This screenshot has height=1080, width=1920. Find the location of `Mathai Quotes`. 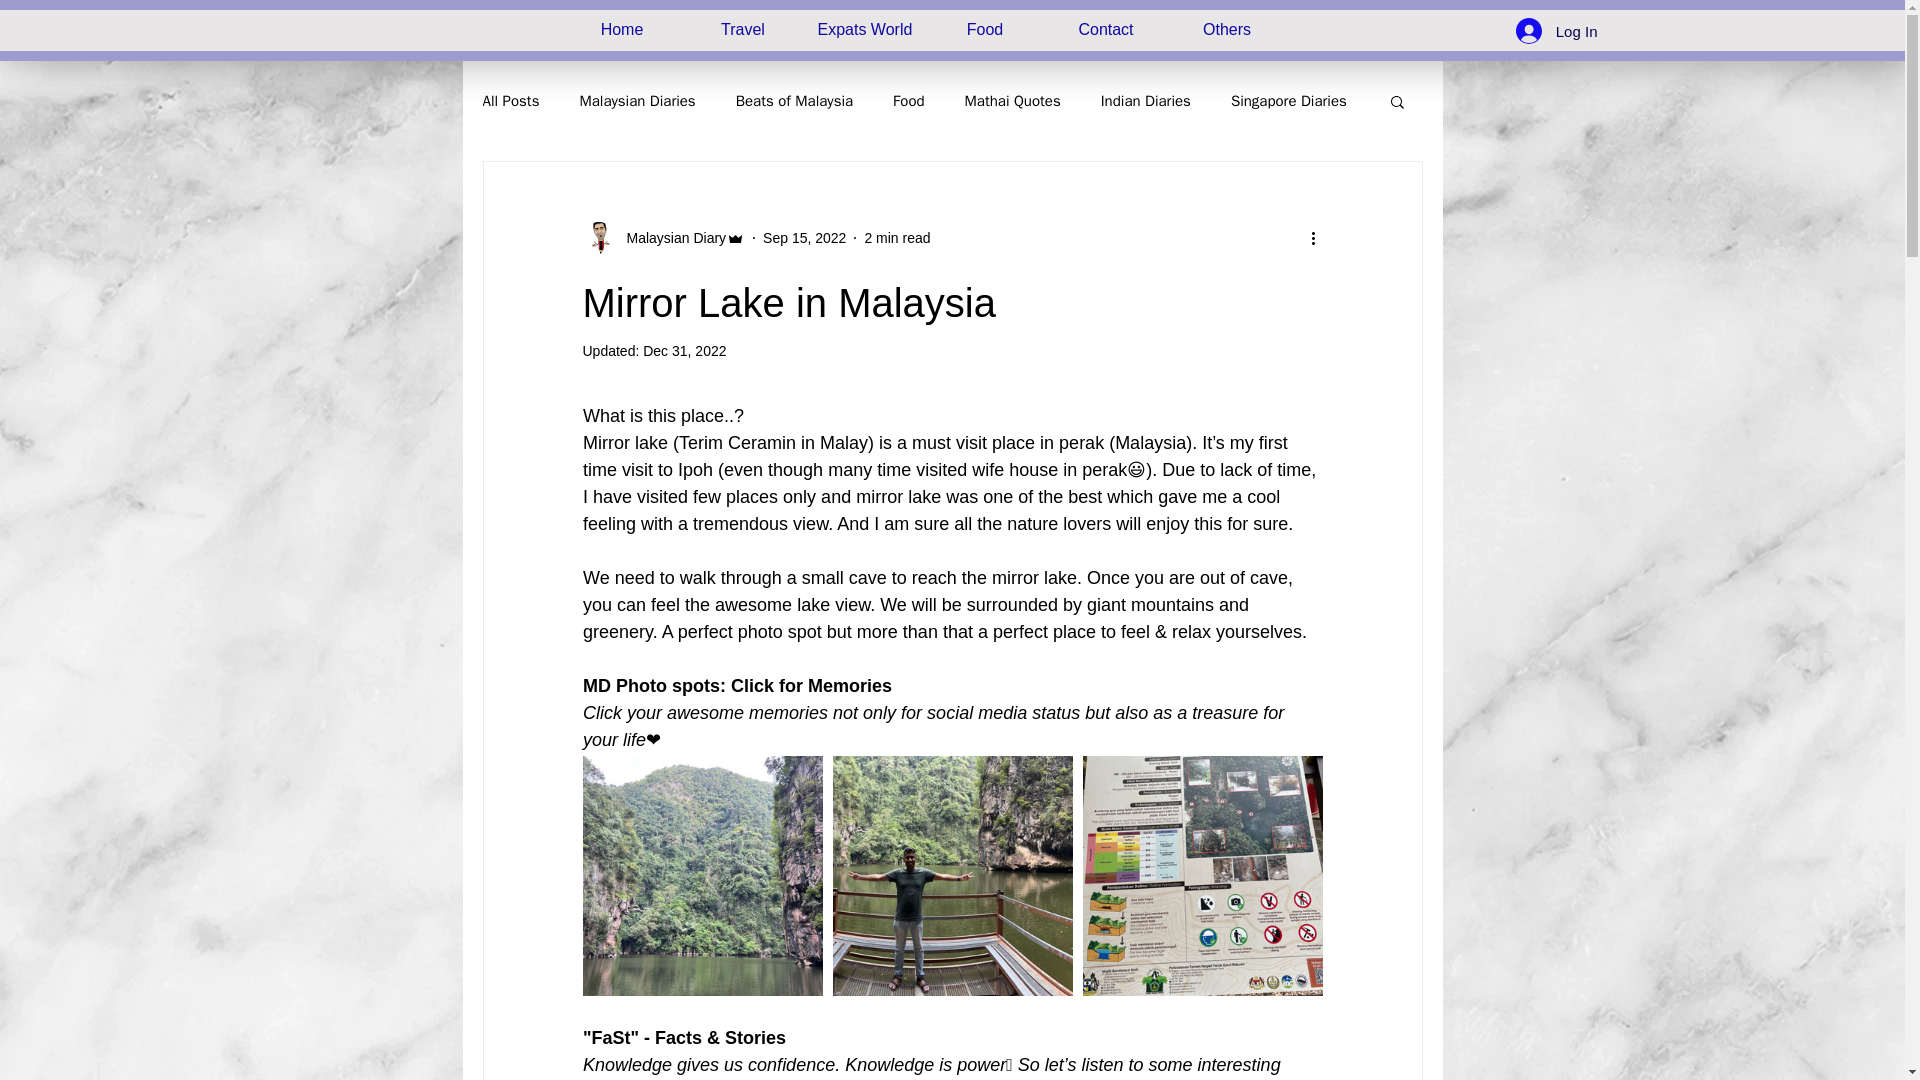

Mathai Quotes is located at coordinates (1013, 101).